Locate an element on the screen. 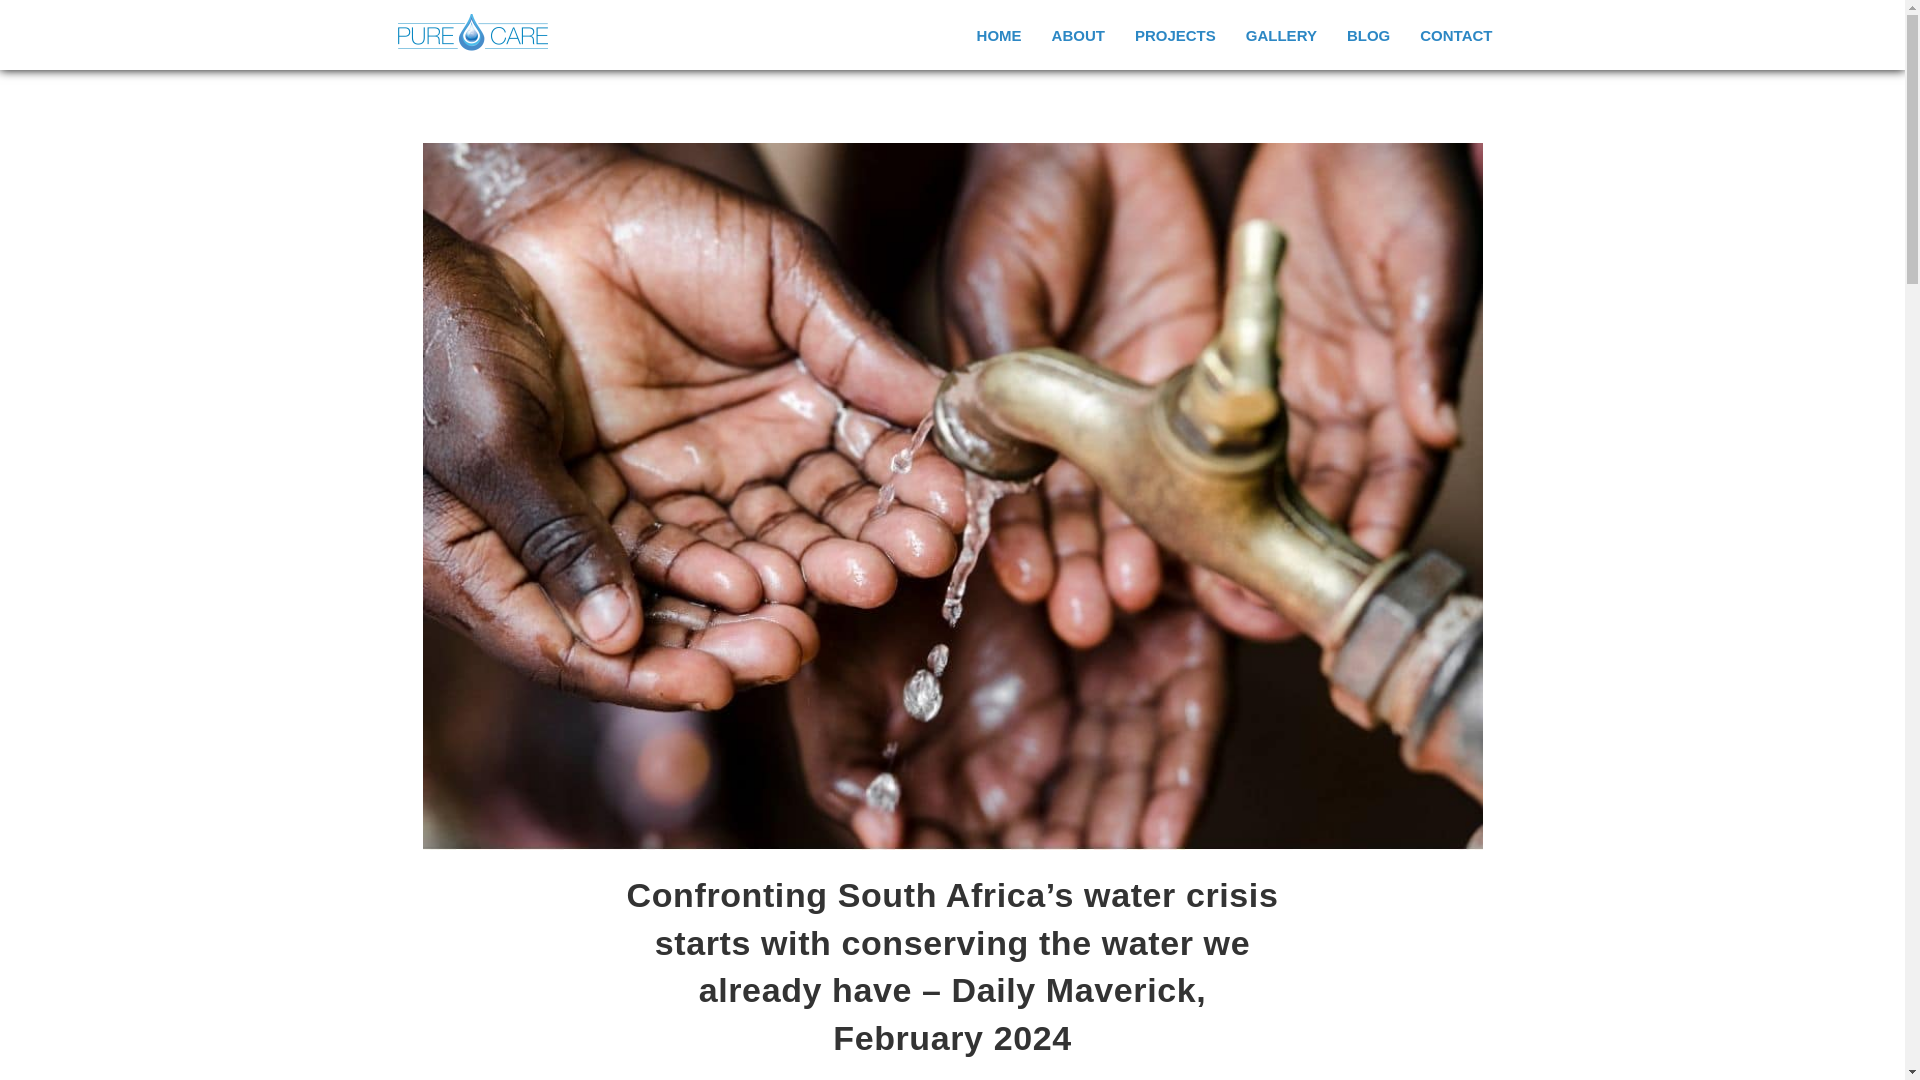  PROJECTS is located at coordinates (1174, 34).